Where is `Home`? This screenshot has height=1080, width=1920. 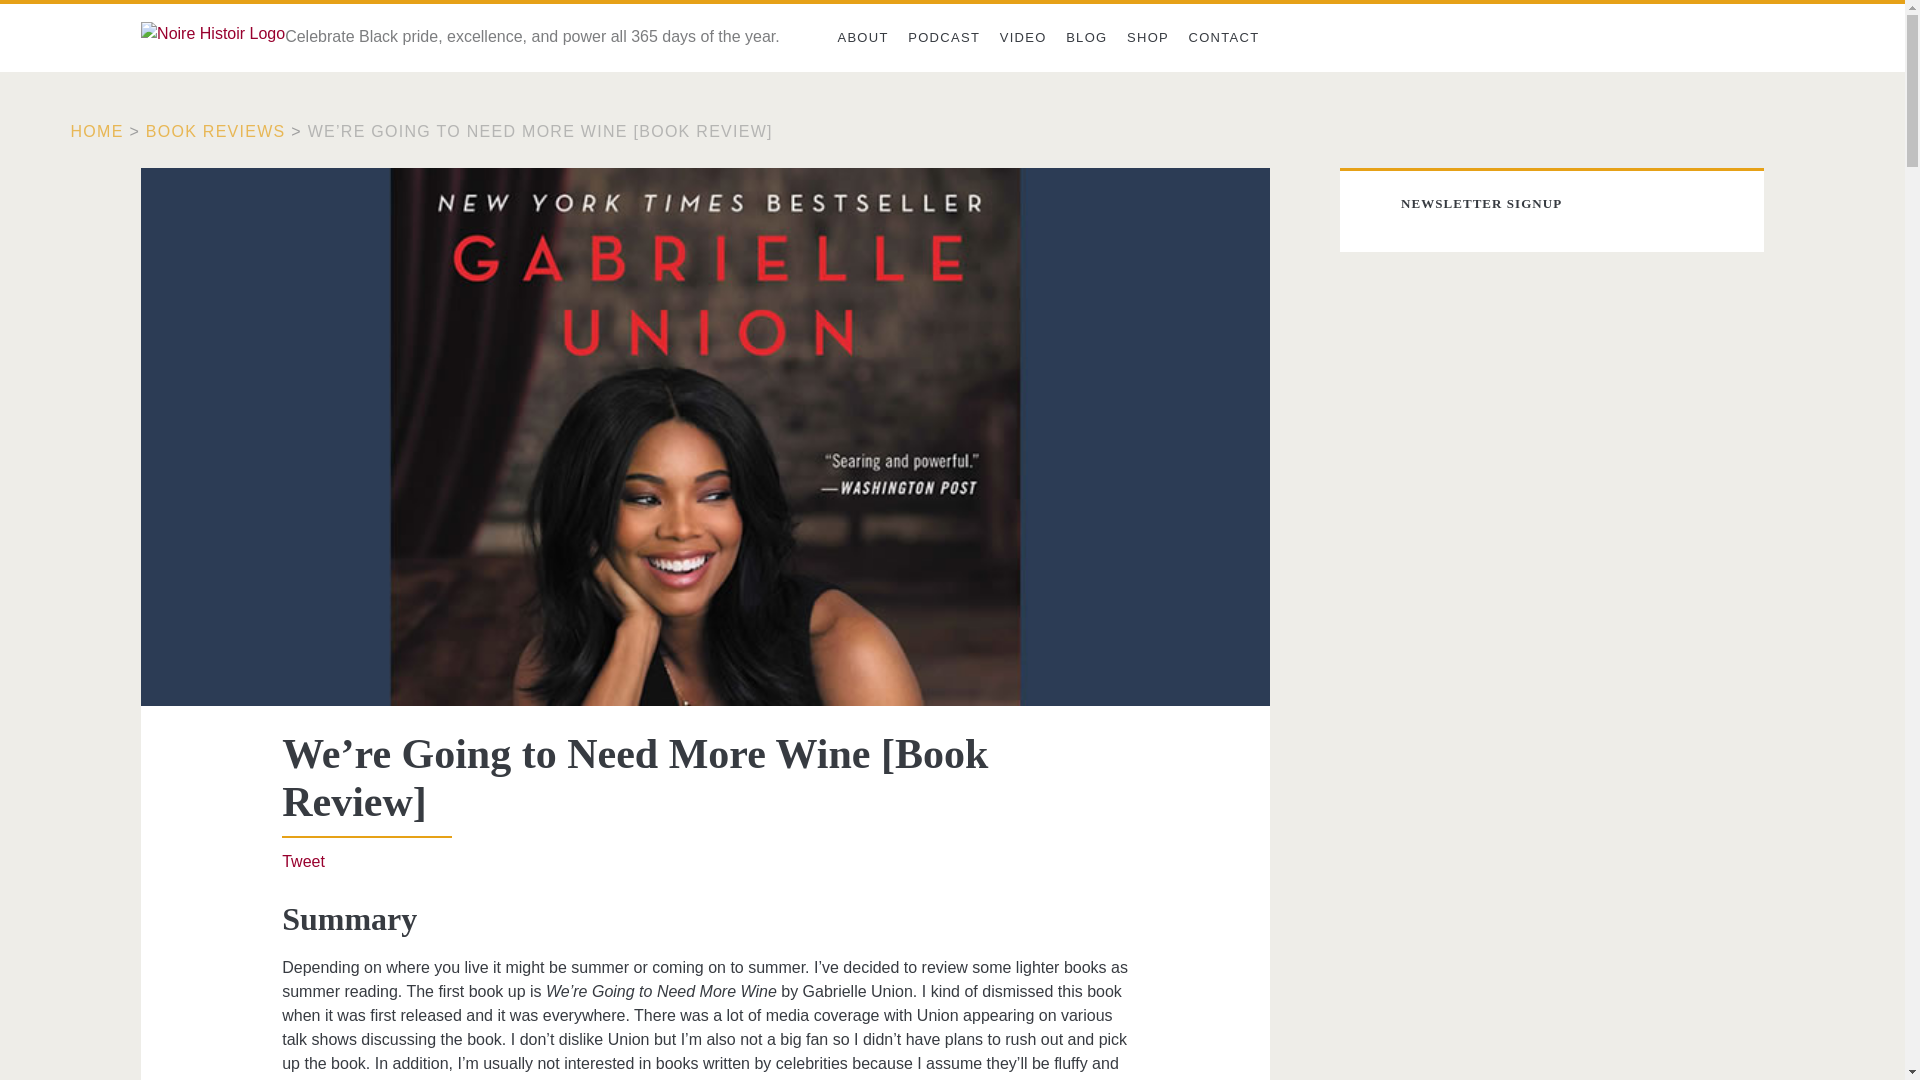
Home is located at coordinates (98, 132).